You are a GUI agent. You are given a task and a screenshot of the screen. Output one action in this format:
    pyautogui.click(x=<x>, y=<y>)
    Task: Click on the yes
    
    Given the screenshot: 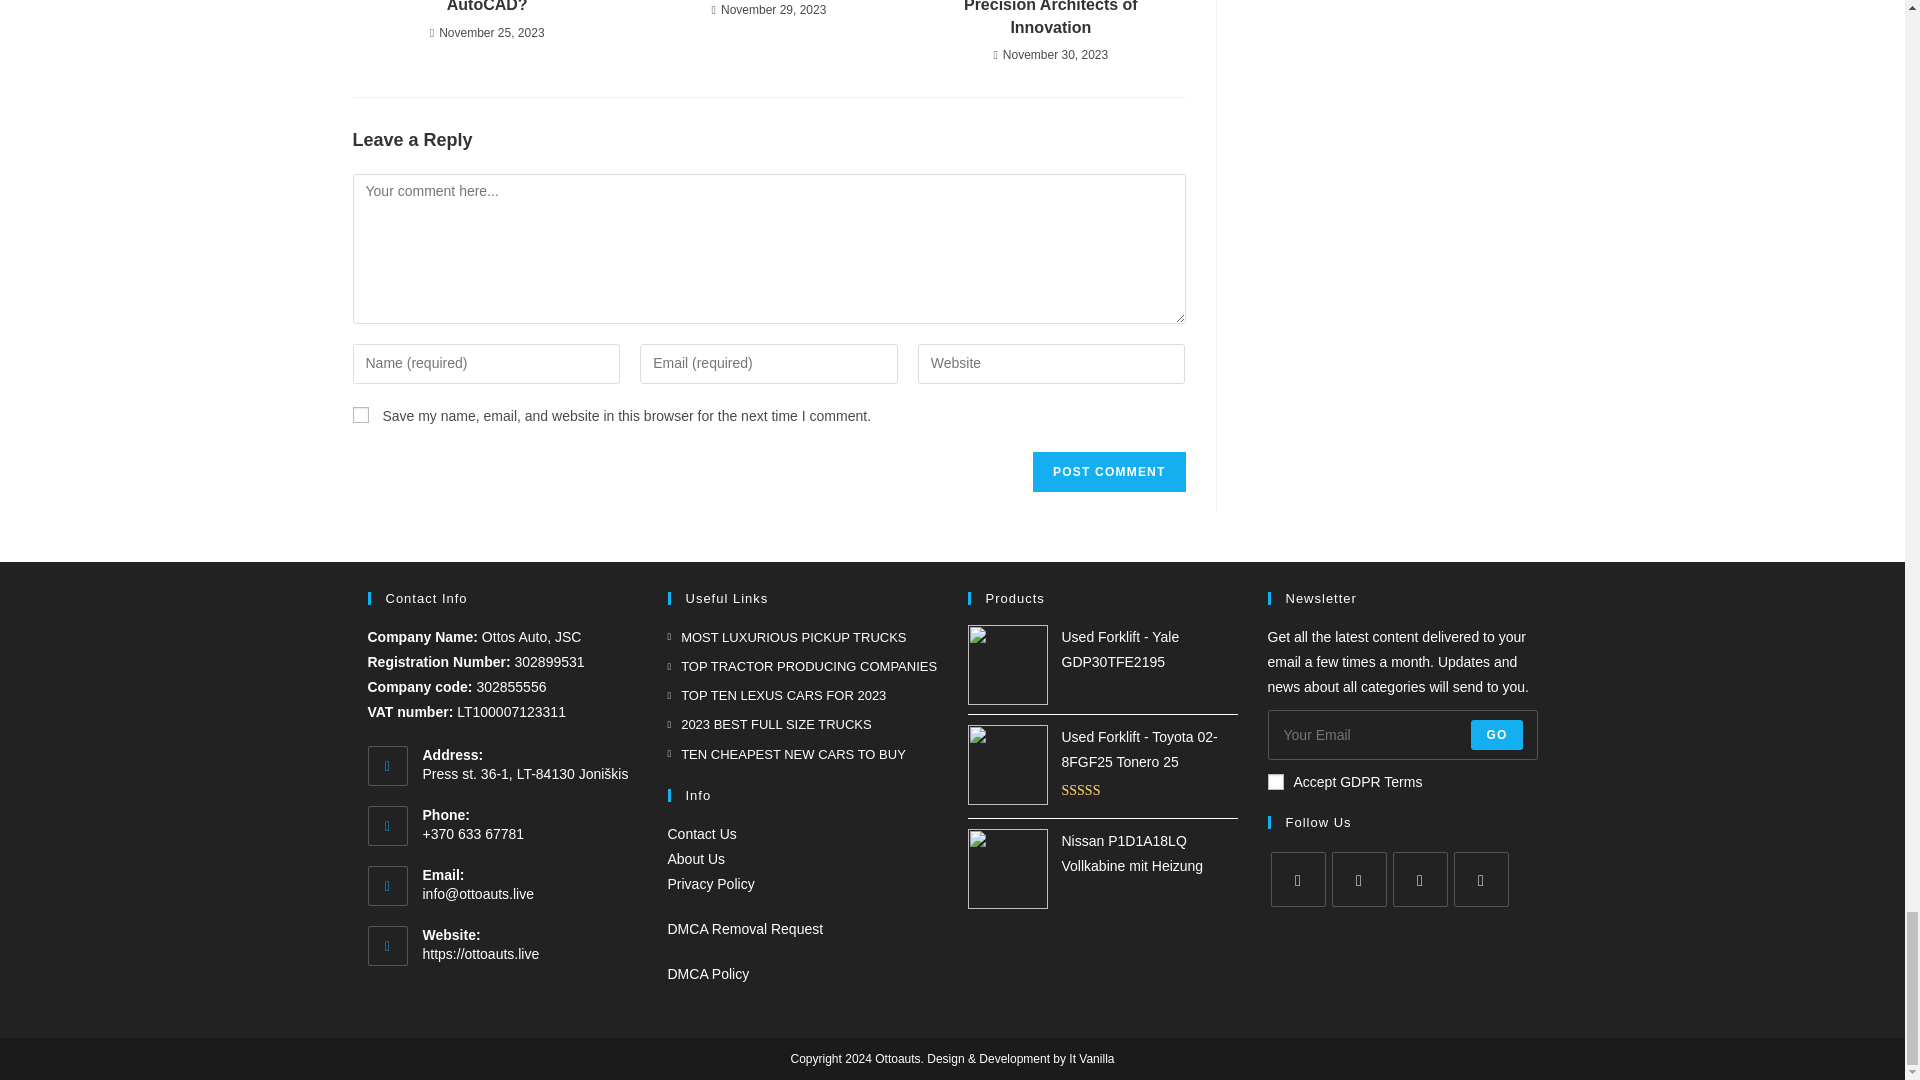 What is the action you would take?
    pyautogui.click(x=360, y=415)
    